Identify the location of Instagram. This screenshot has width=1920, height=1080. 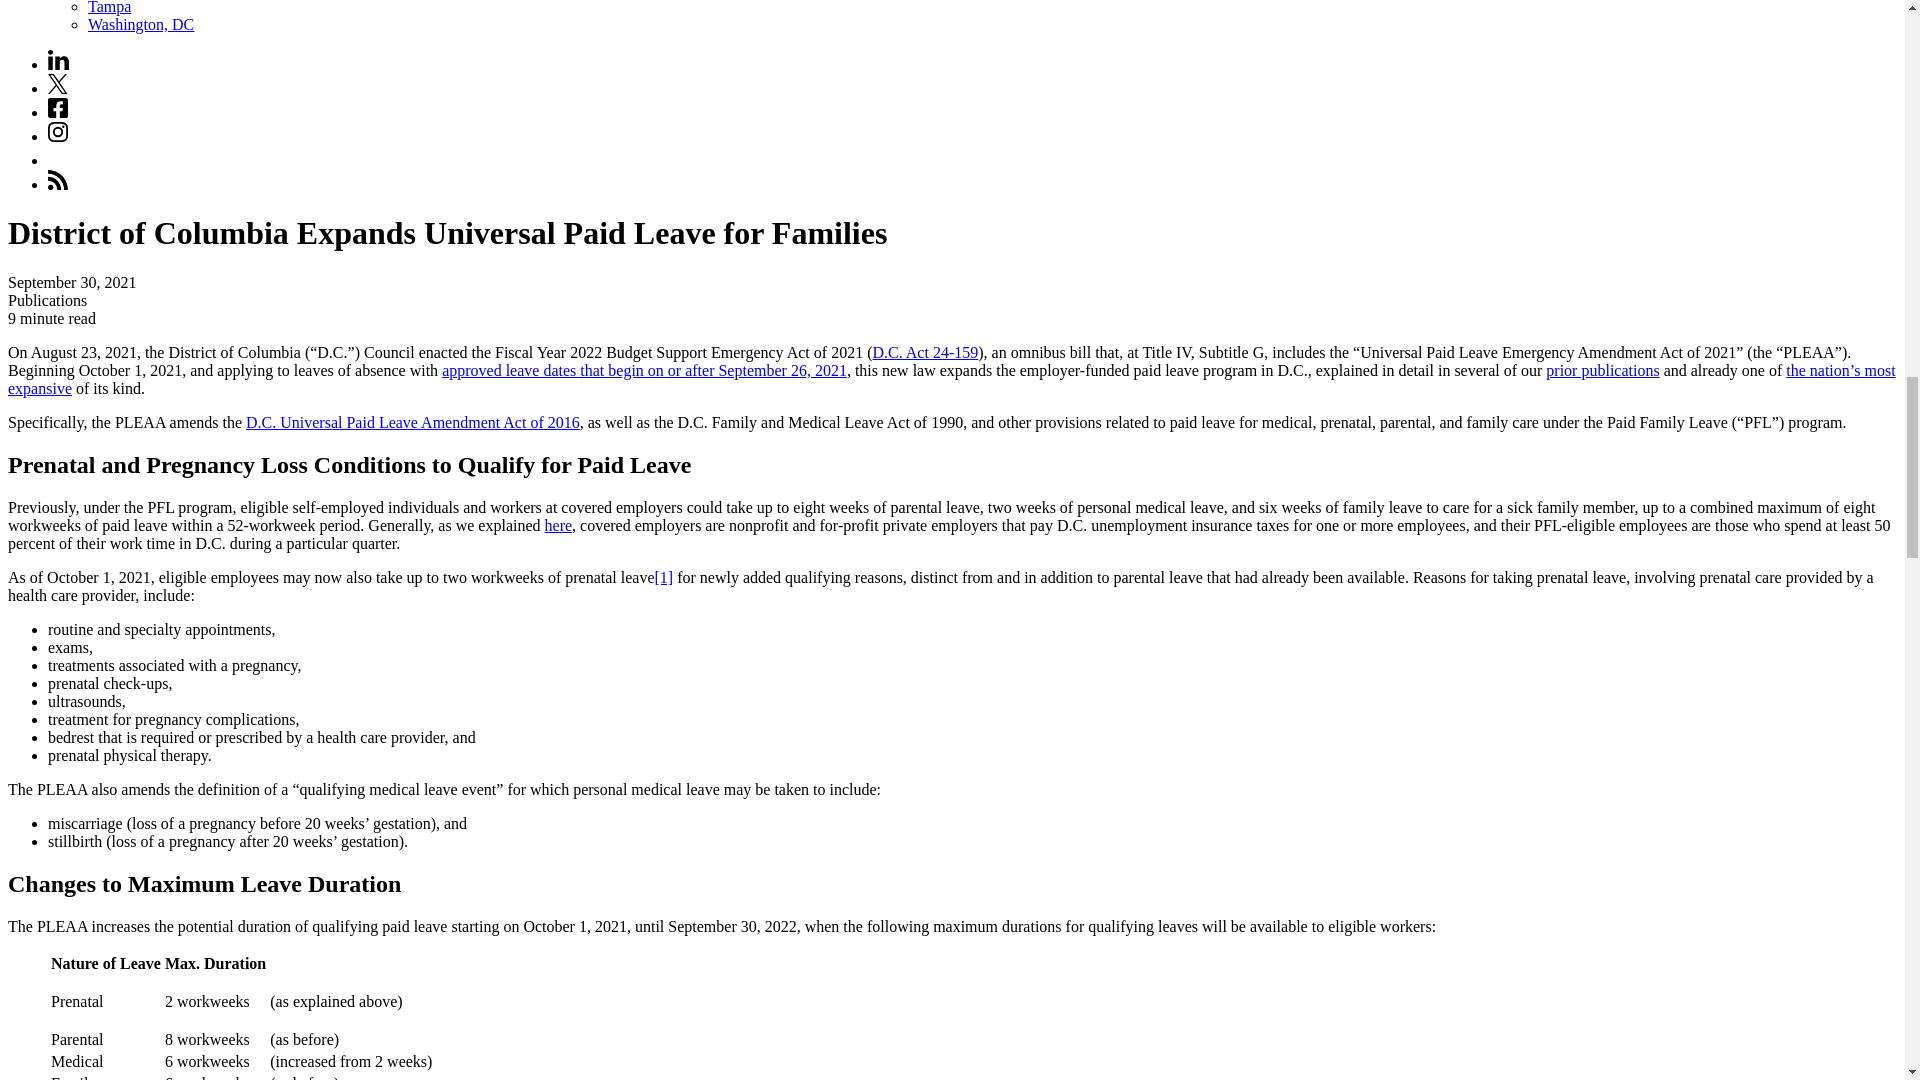
(58, 132).